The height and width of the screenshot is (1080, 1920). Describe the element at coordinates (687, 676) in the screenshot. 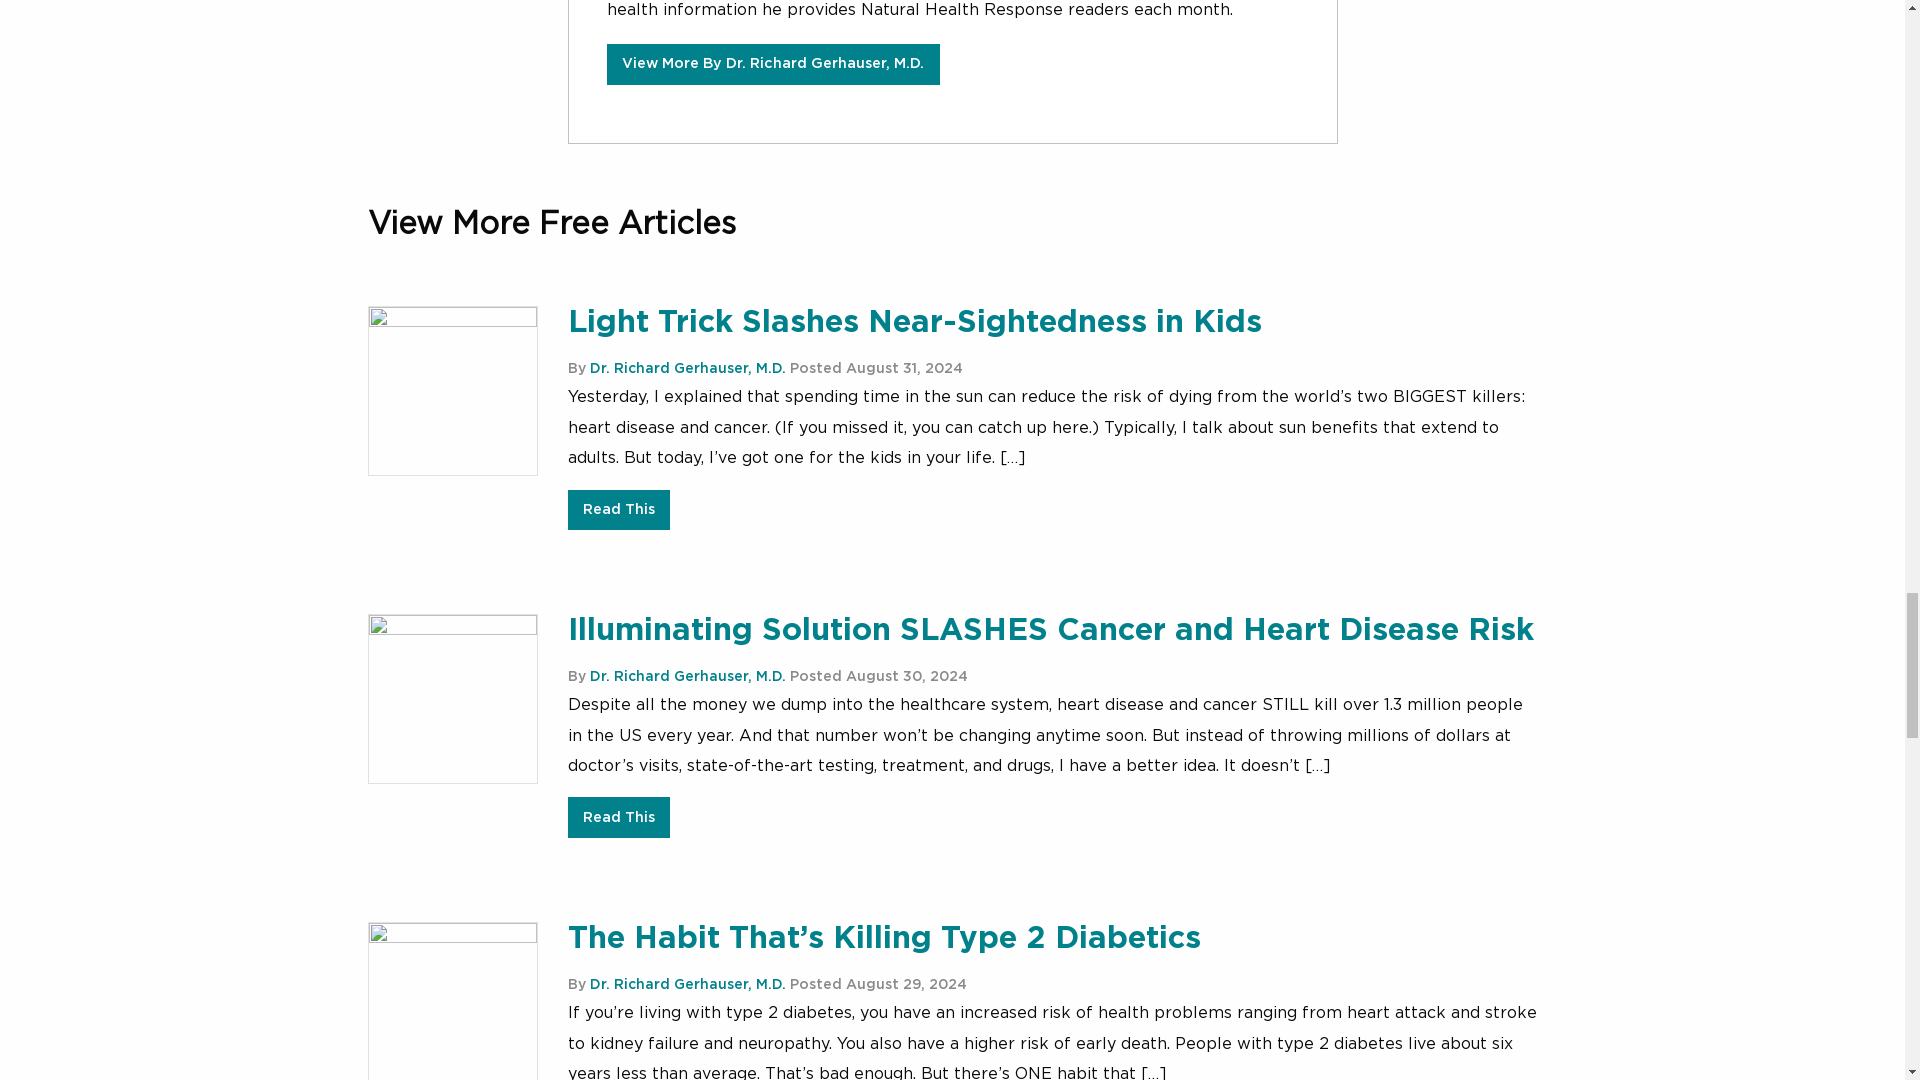

I see `Dr. Richard Gerhauser, M.D.` at that location.